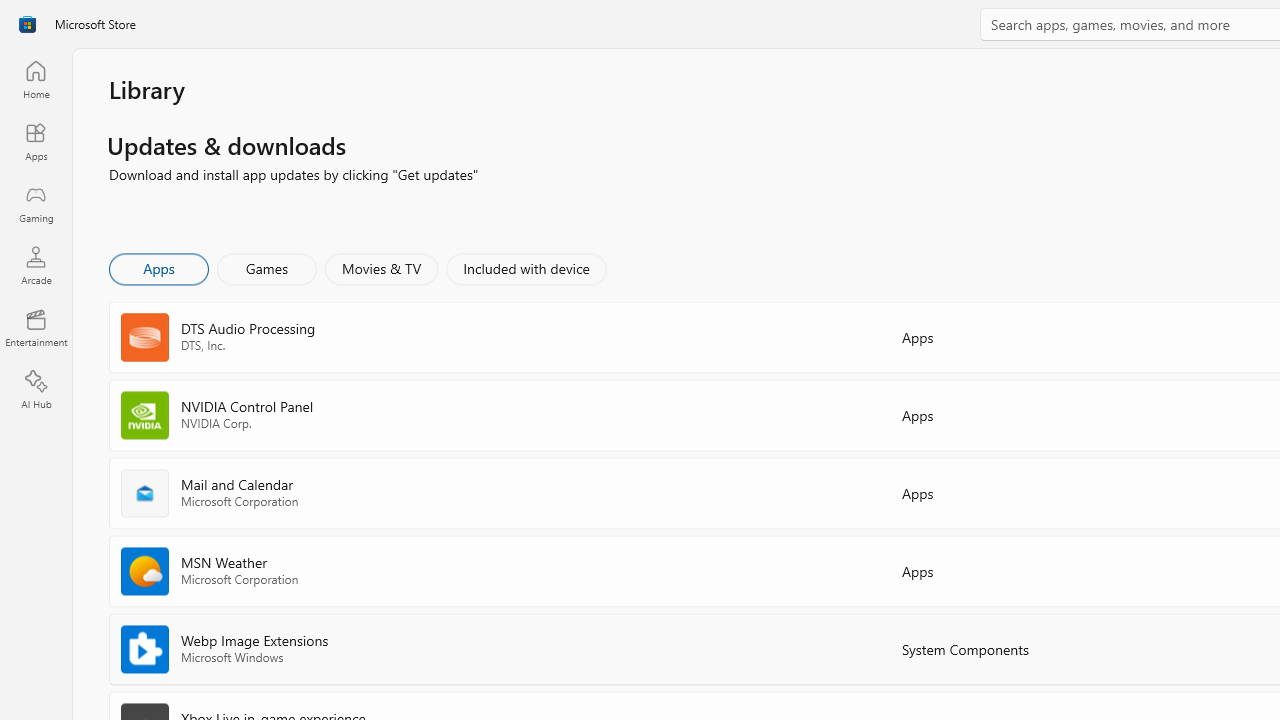 This screenshot has height=720, width=1280. I want to click on Games, so click(267, 268).